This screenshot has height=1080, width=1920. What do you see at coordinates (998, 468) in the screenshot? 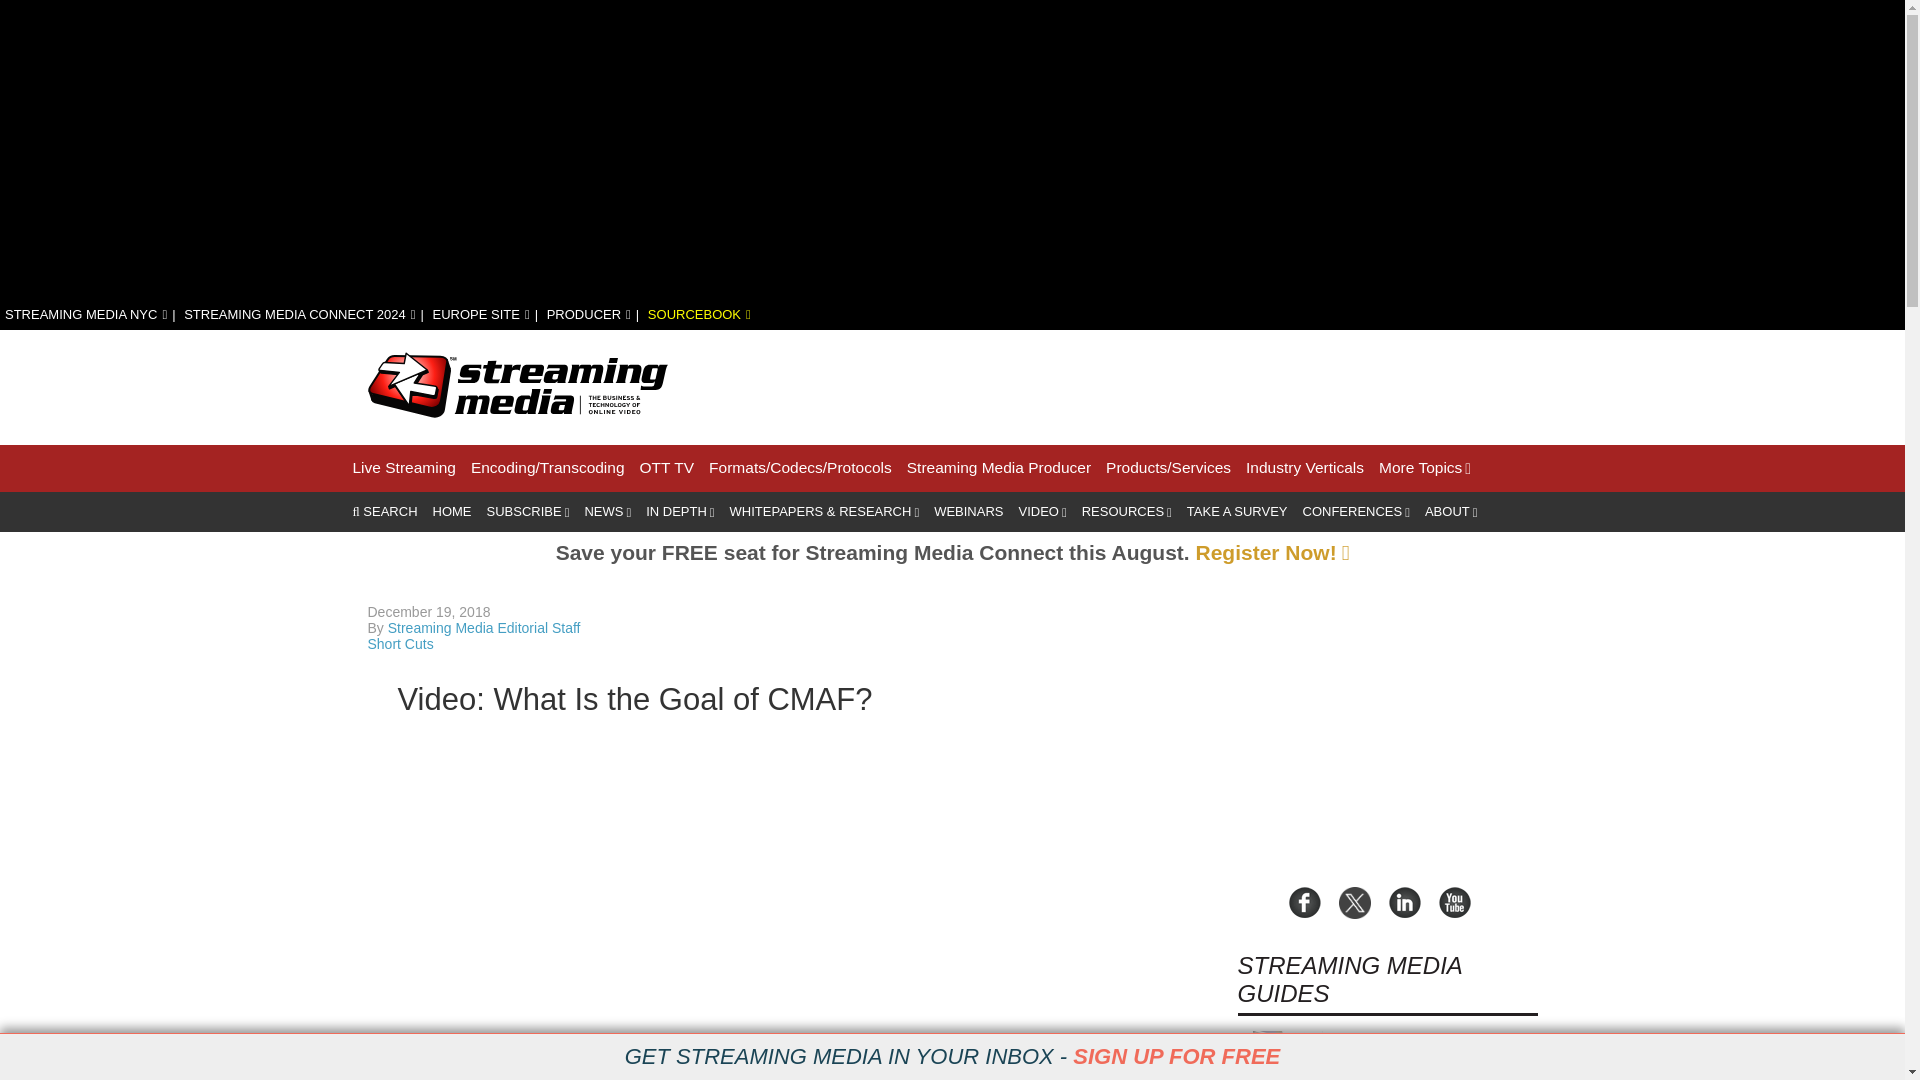
I see `Streaming Media Producer` at bounding box center [998, 468].